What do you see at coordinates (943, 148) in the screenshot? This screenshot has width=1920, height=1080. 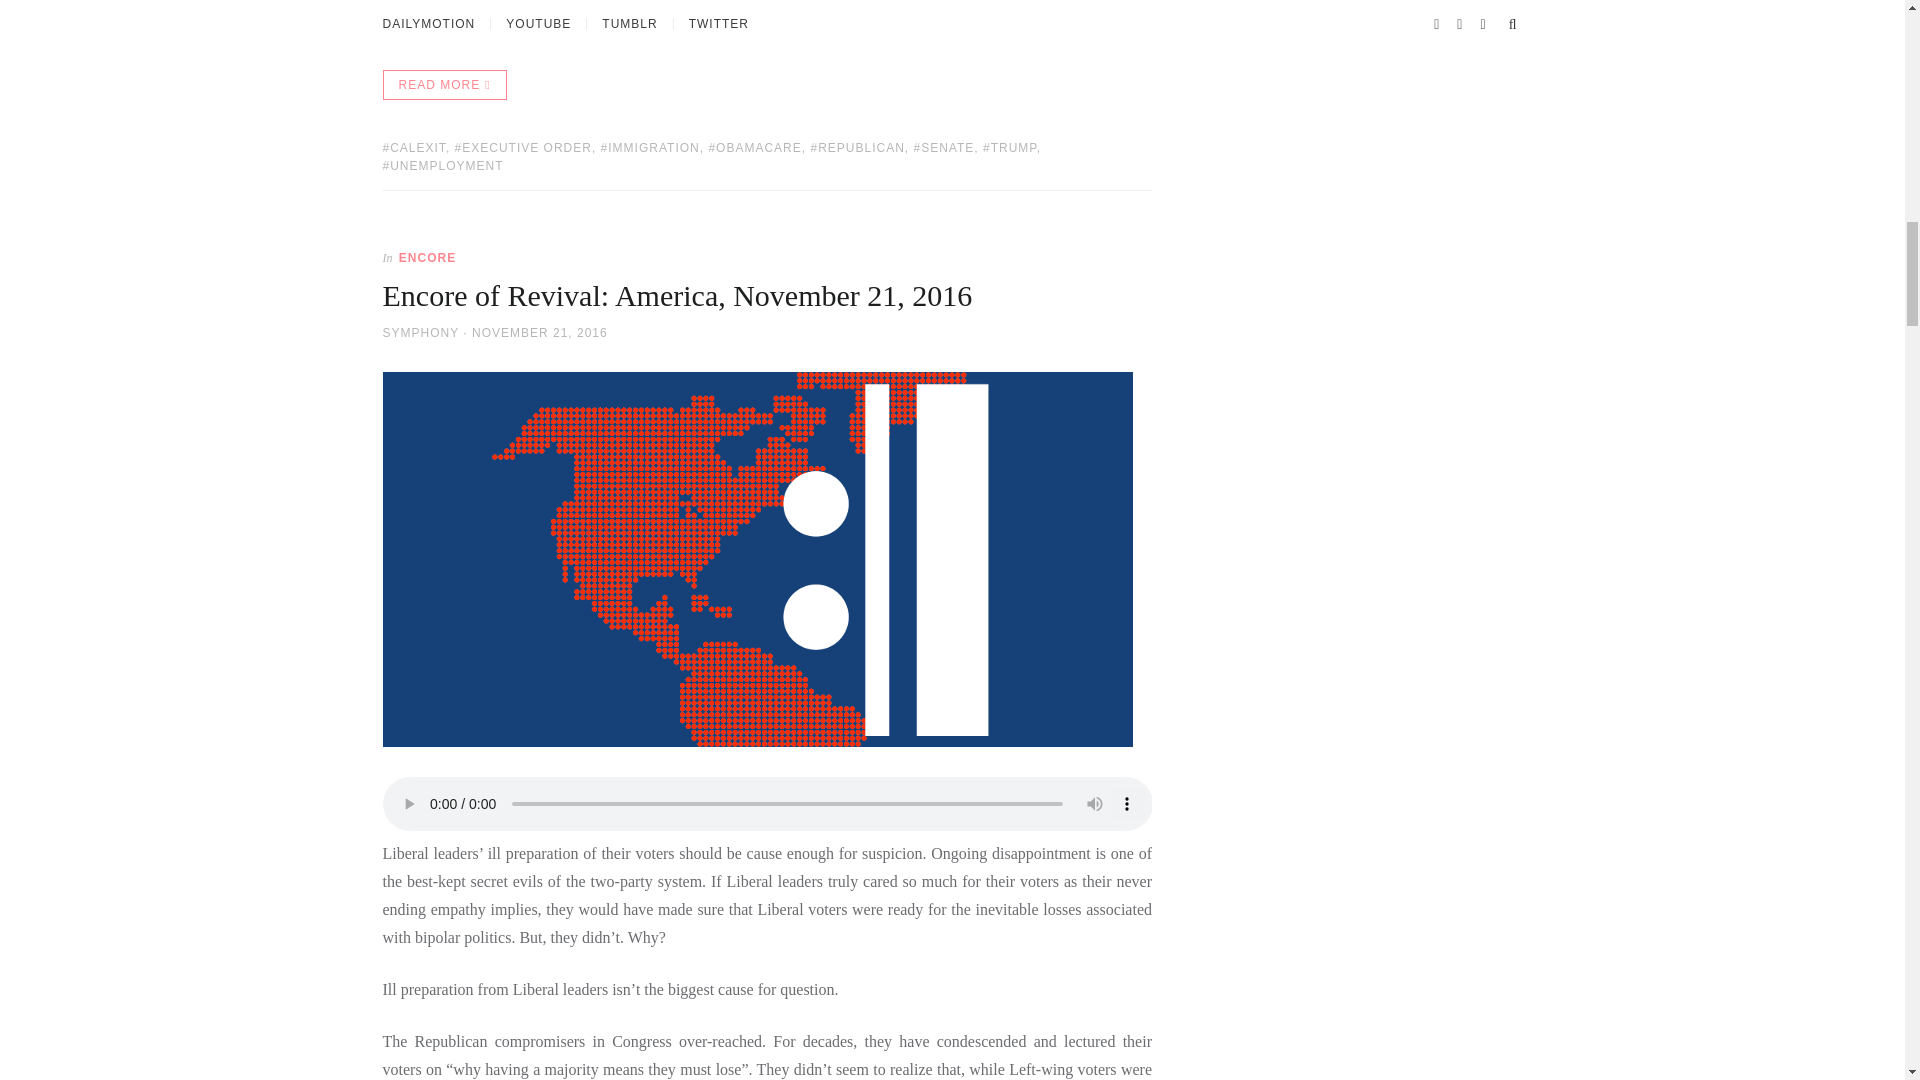 I see `SENATE` at bounding box center [943, 148].